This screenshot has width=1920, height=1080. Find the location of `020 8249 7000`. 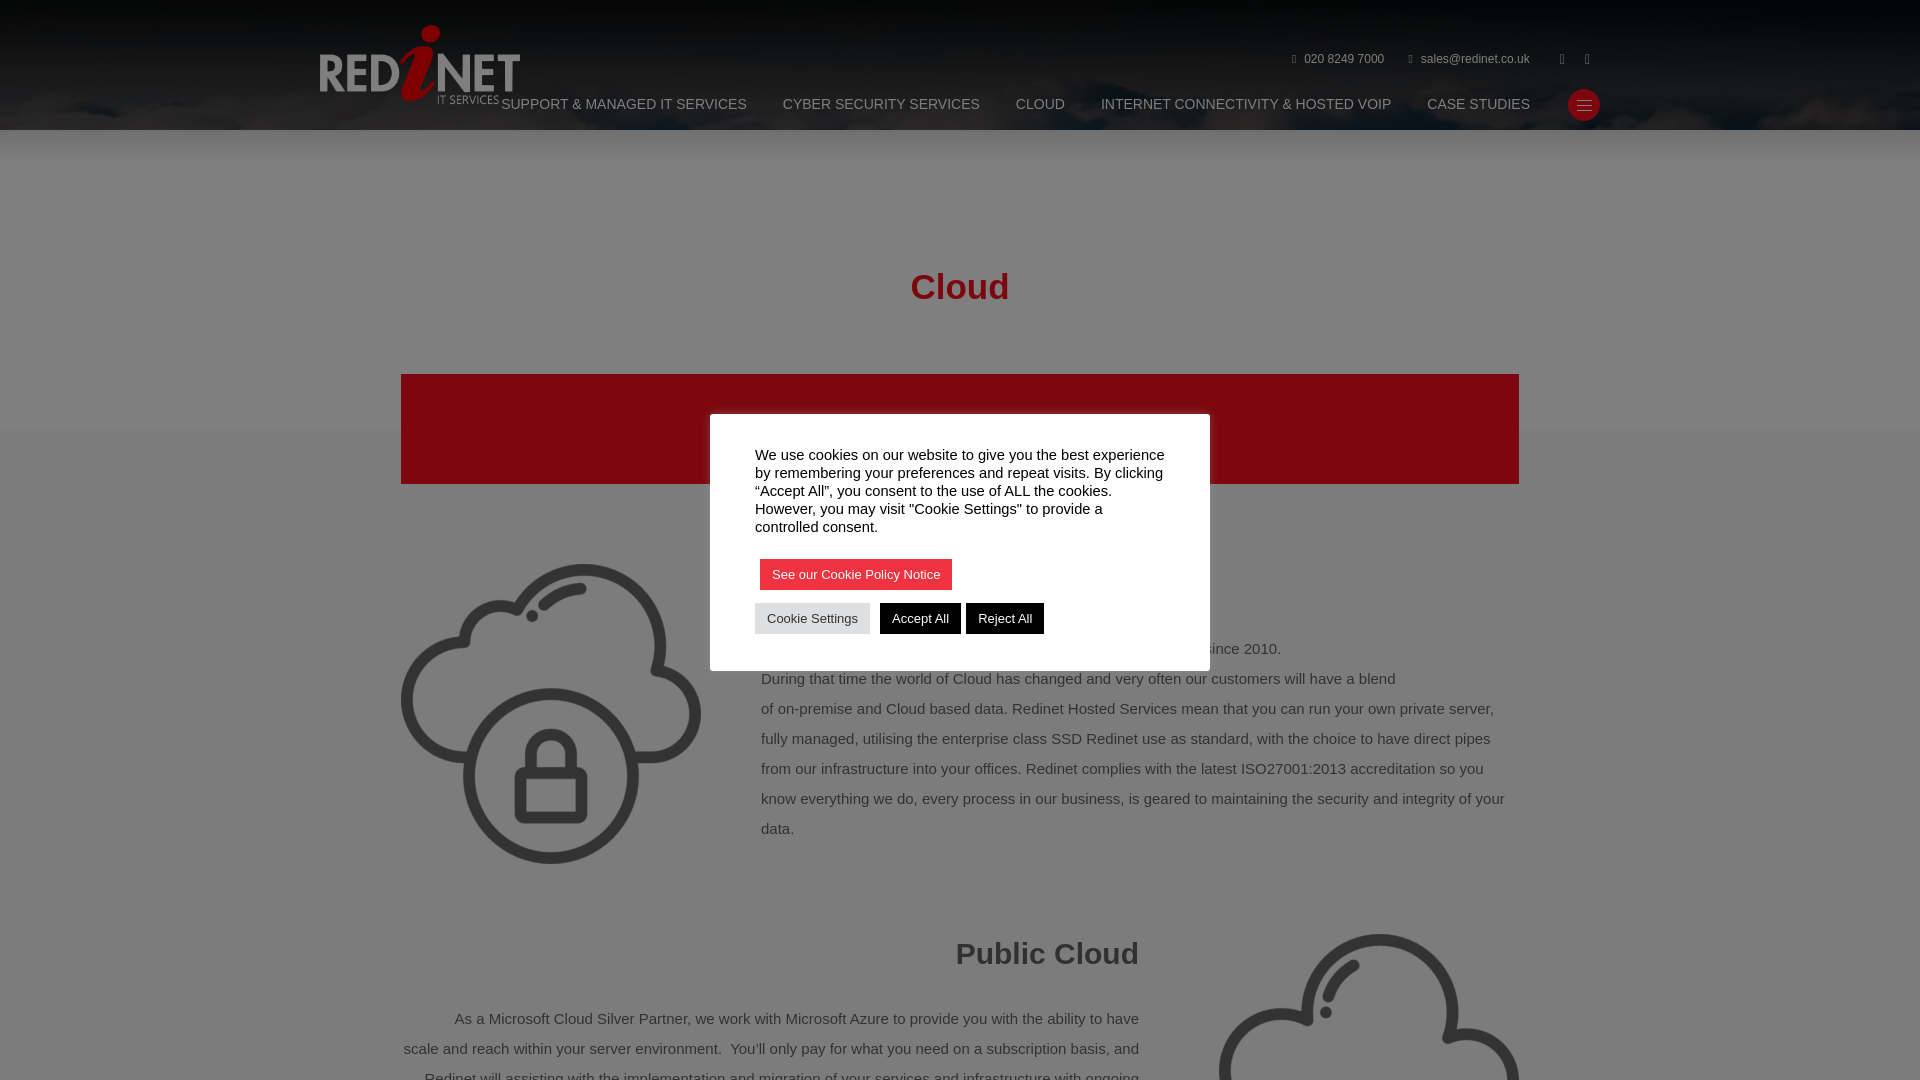

020 8249 7000 is located at coordinates (1338, 60).